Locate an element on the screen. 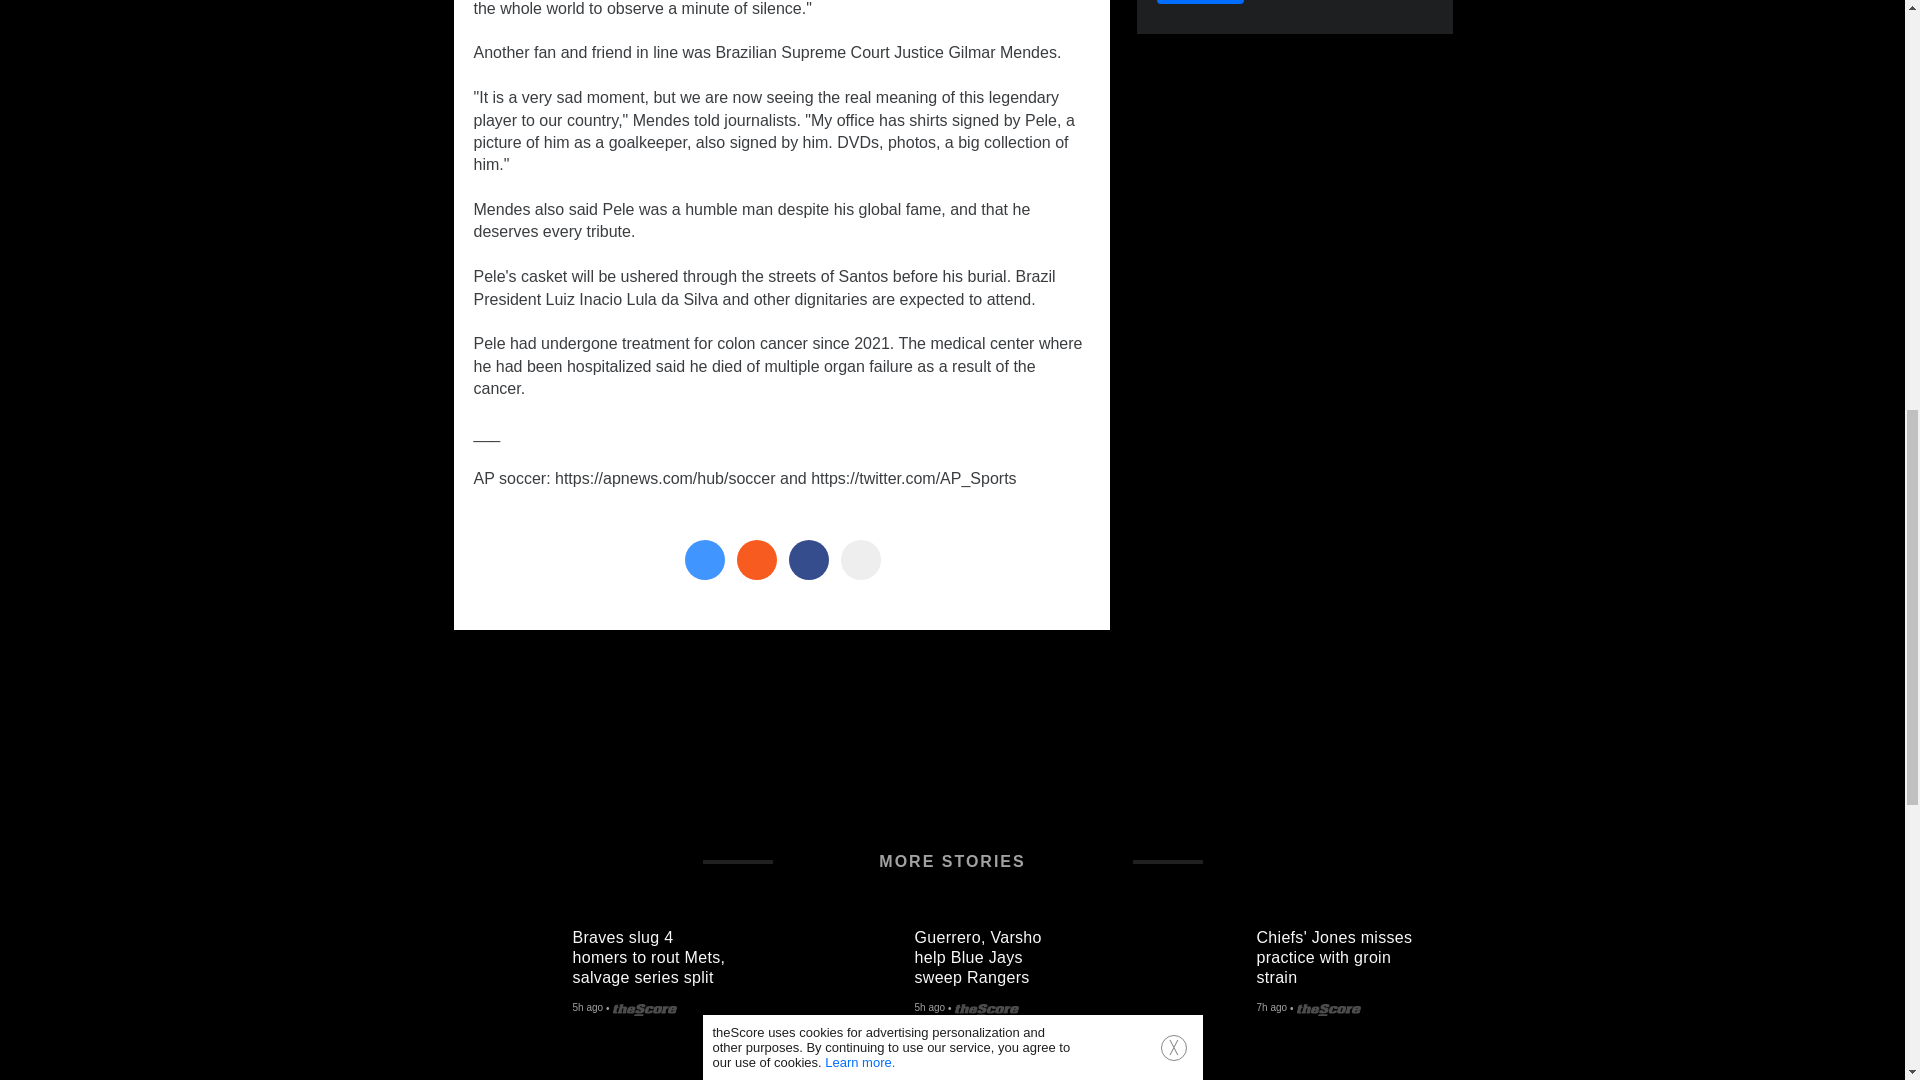 This screenshot has width=1920, height=1080. 2024-07-28T19:17:01.000Z is located at coordinates (1270, 1009).